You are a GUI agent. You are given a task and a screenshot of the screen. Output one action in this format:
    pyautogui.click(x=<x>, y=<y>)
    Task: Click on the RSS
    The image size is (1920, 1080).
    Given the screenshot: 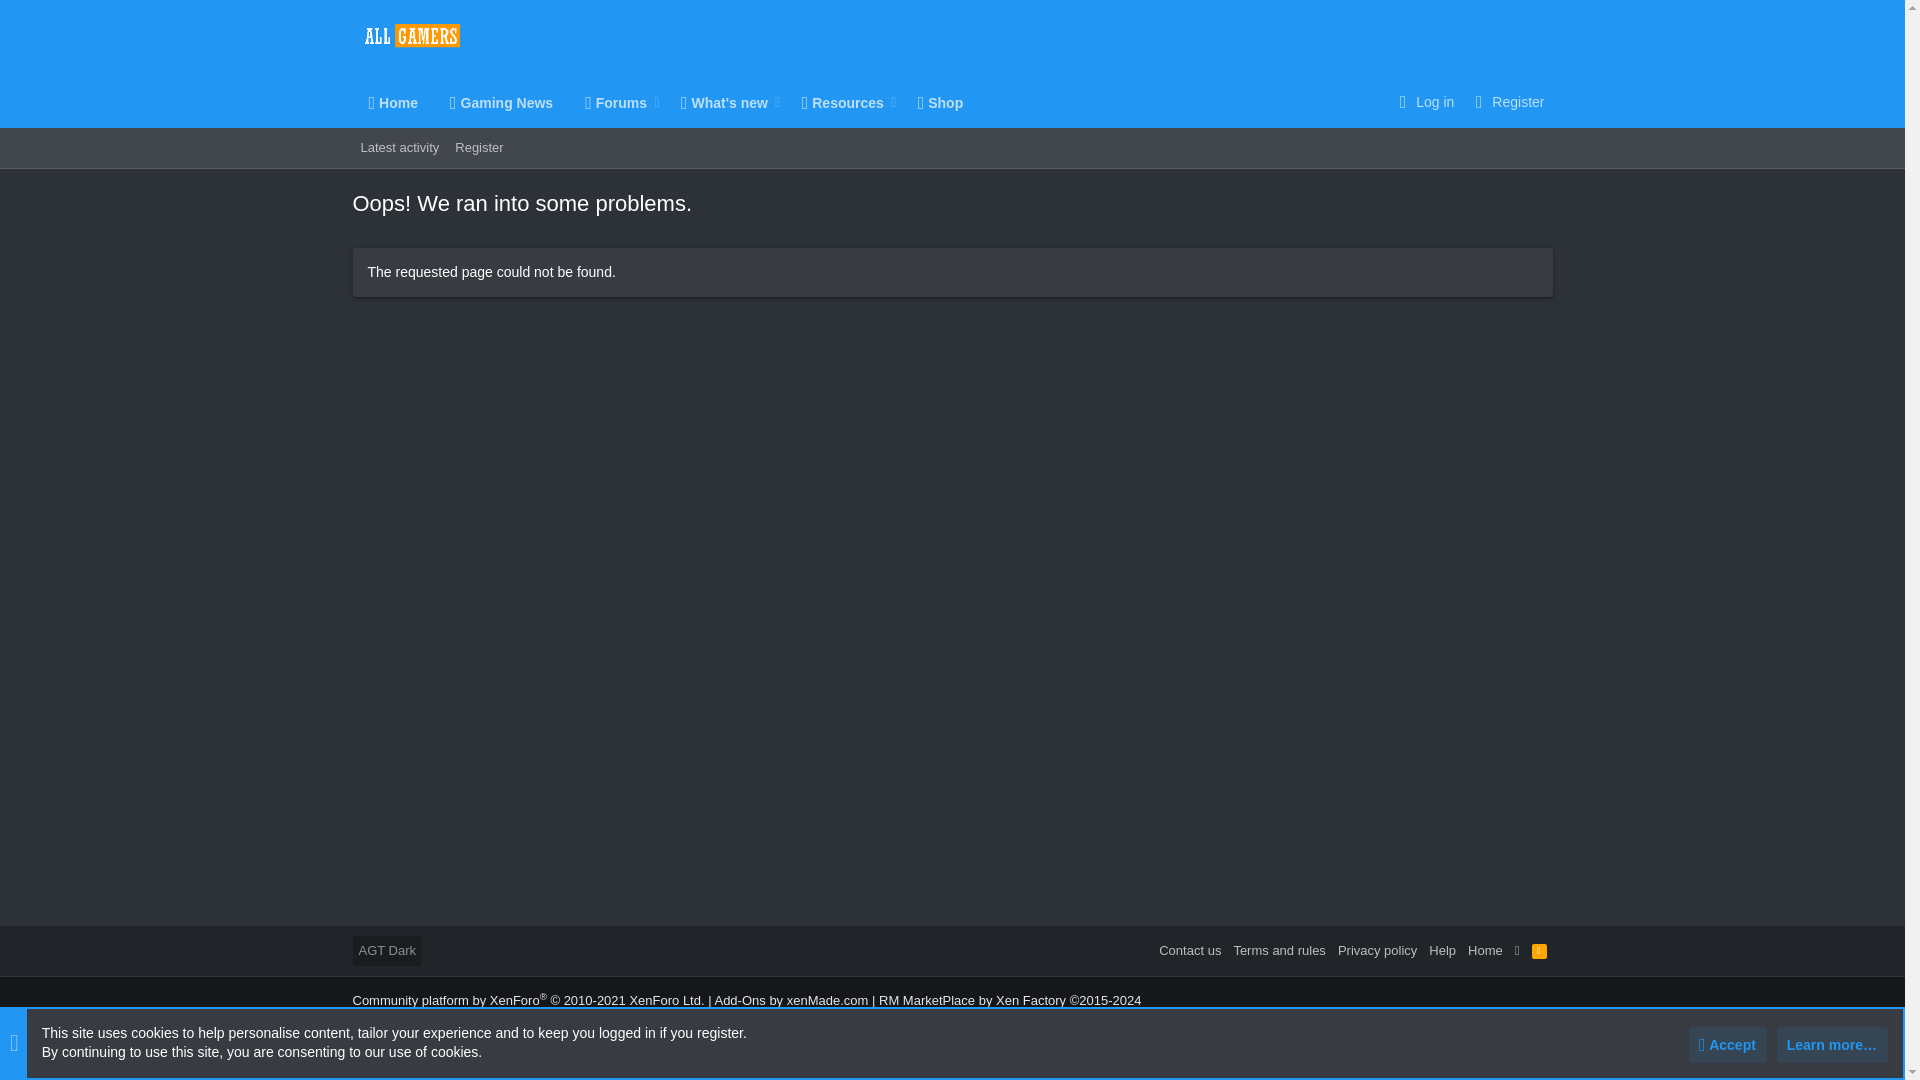 What is the action you would take?
    pyautogui.click(x=1540, y=950)
    